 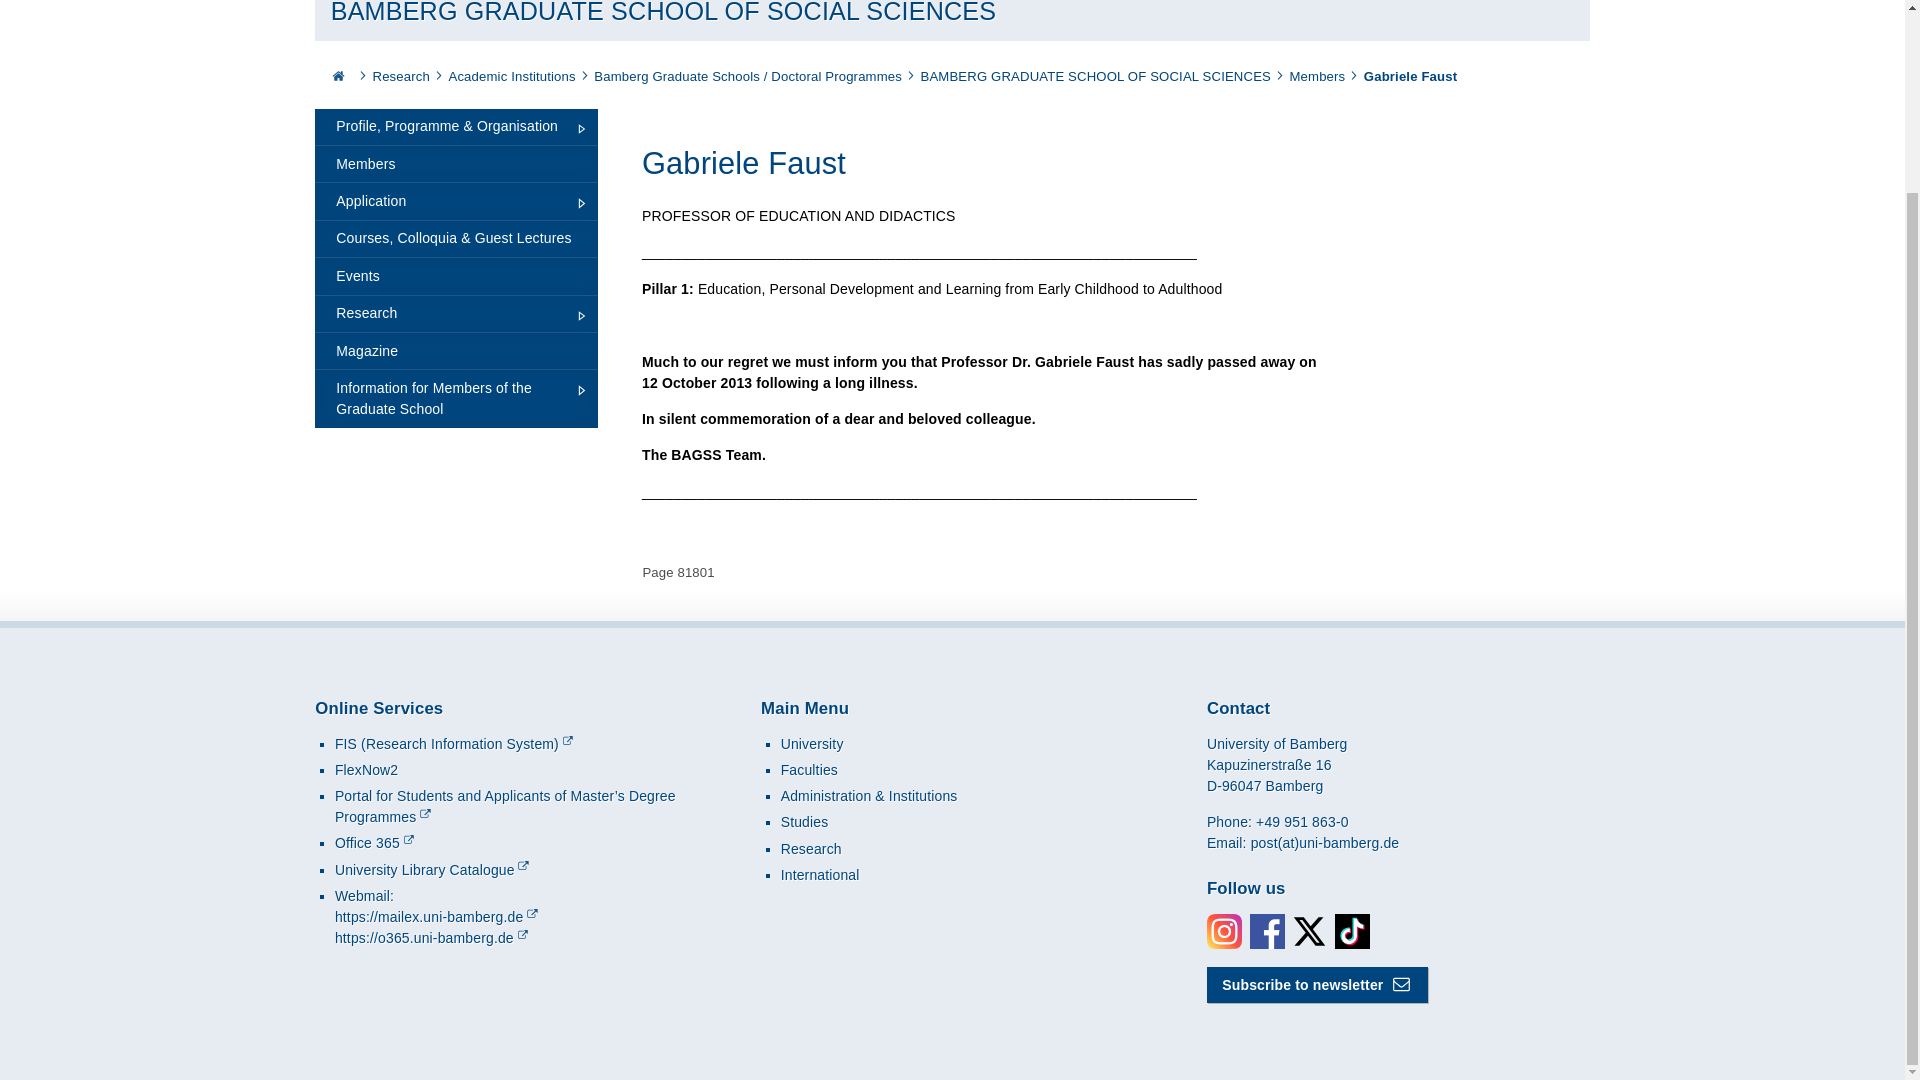 What do you see at coordinates (510, 77) in the screenshot?
I see `Academic Institutions` at bounding box center [510, 77].